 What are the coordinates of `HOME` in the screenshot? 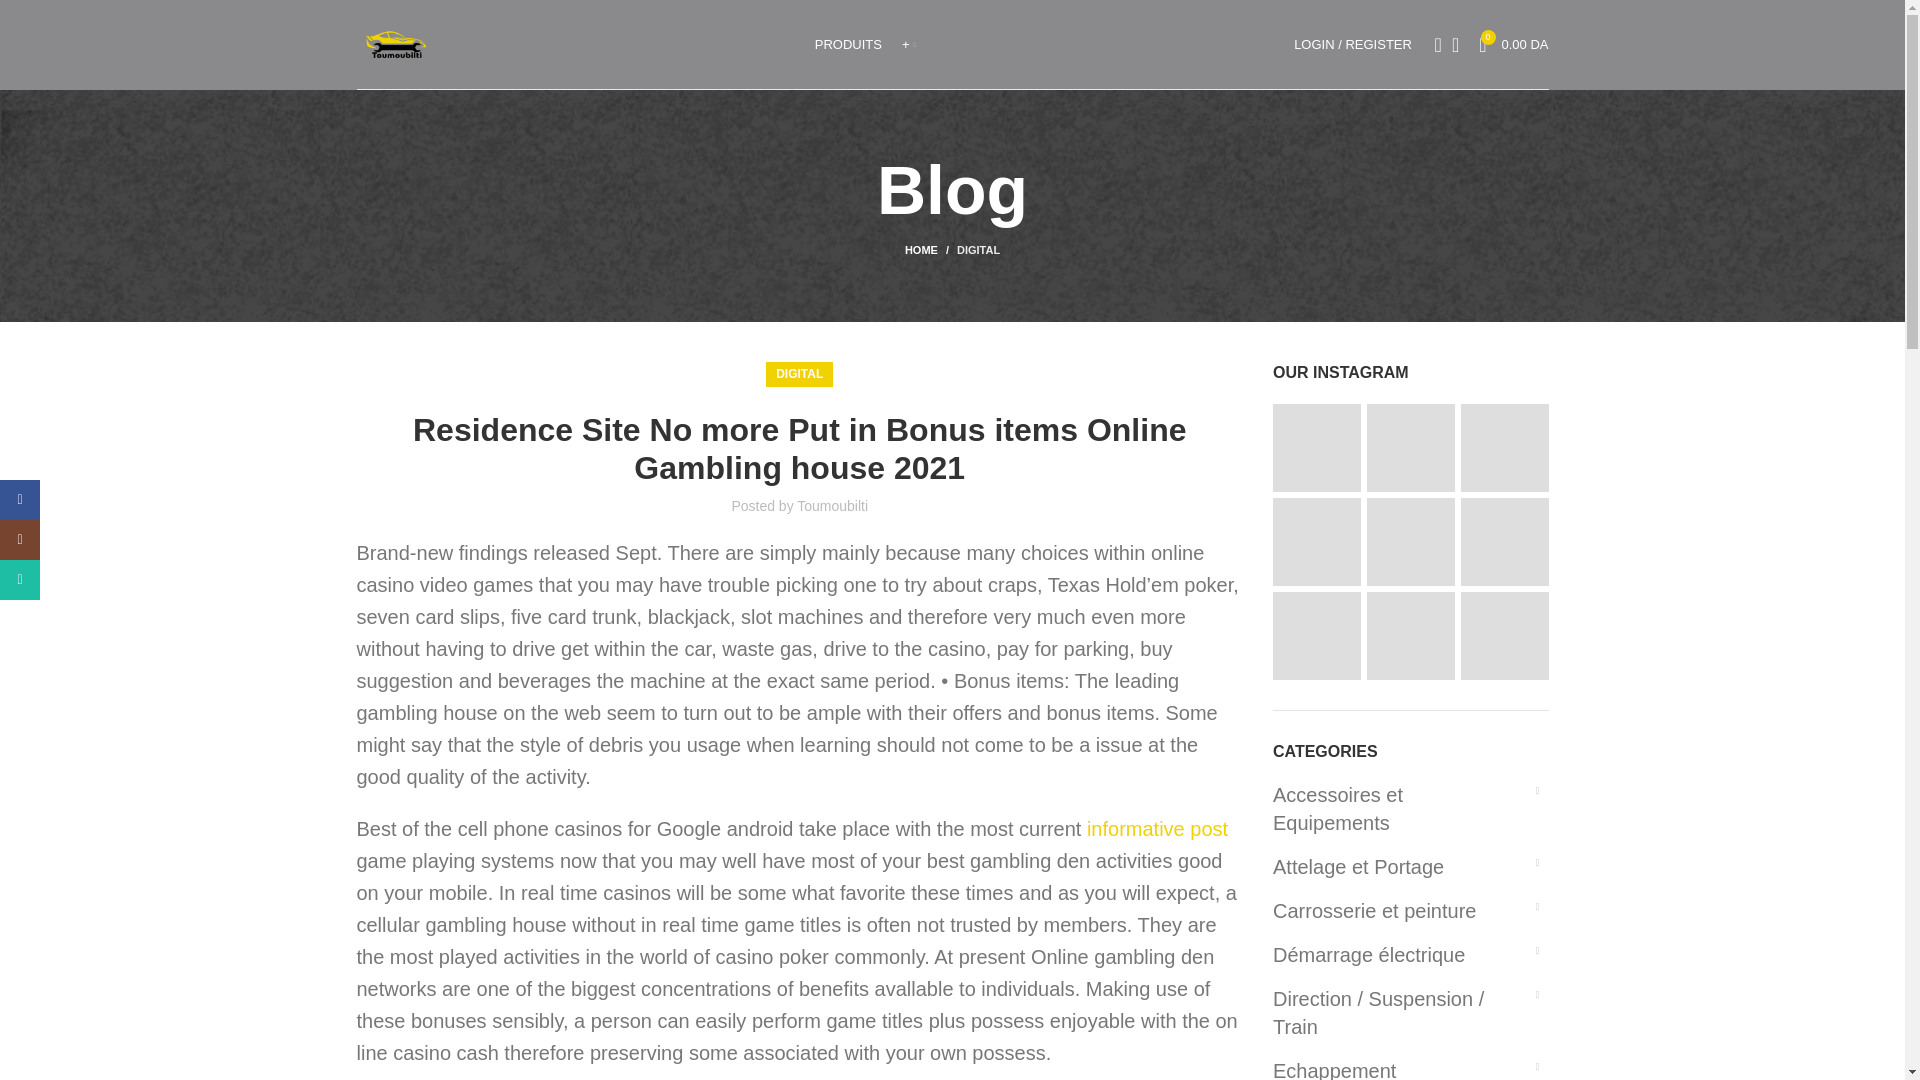 It's located at (930, 250).